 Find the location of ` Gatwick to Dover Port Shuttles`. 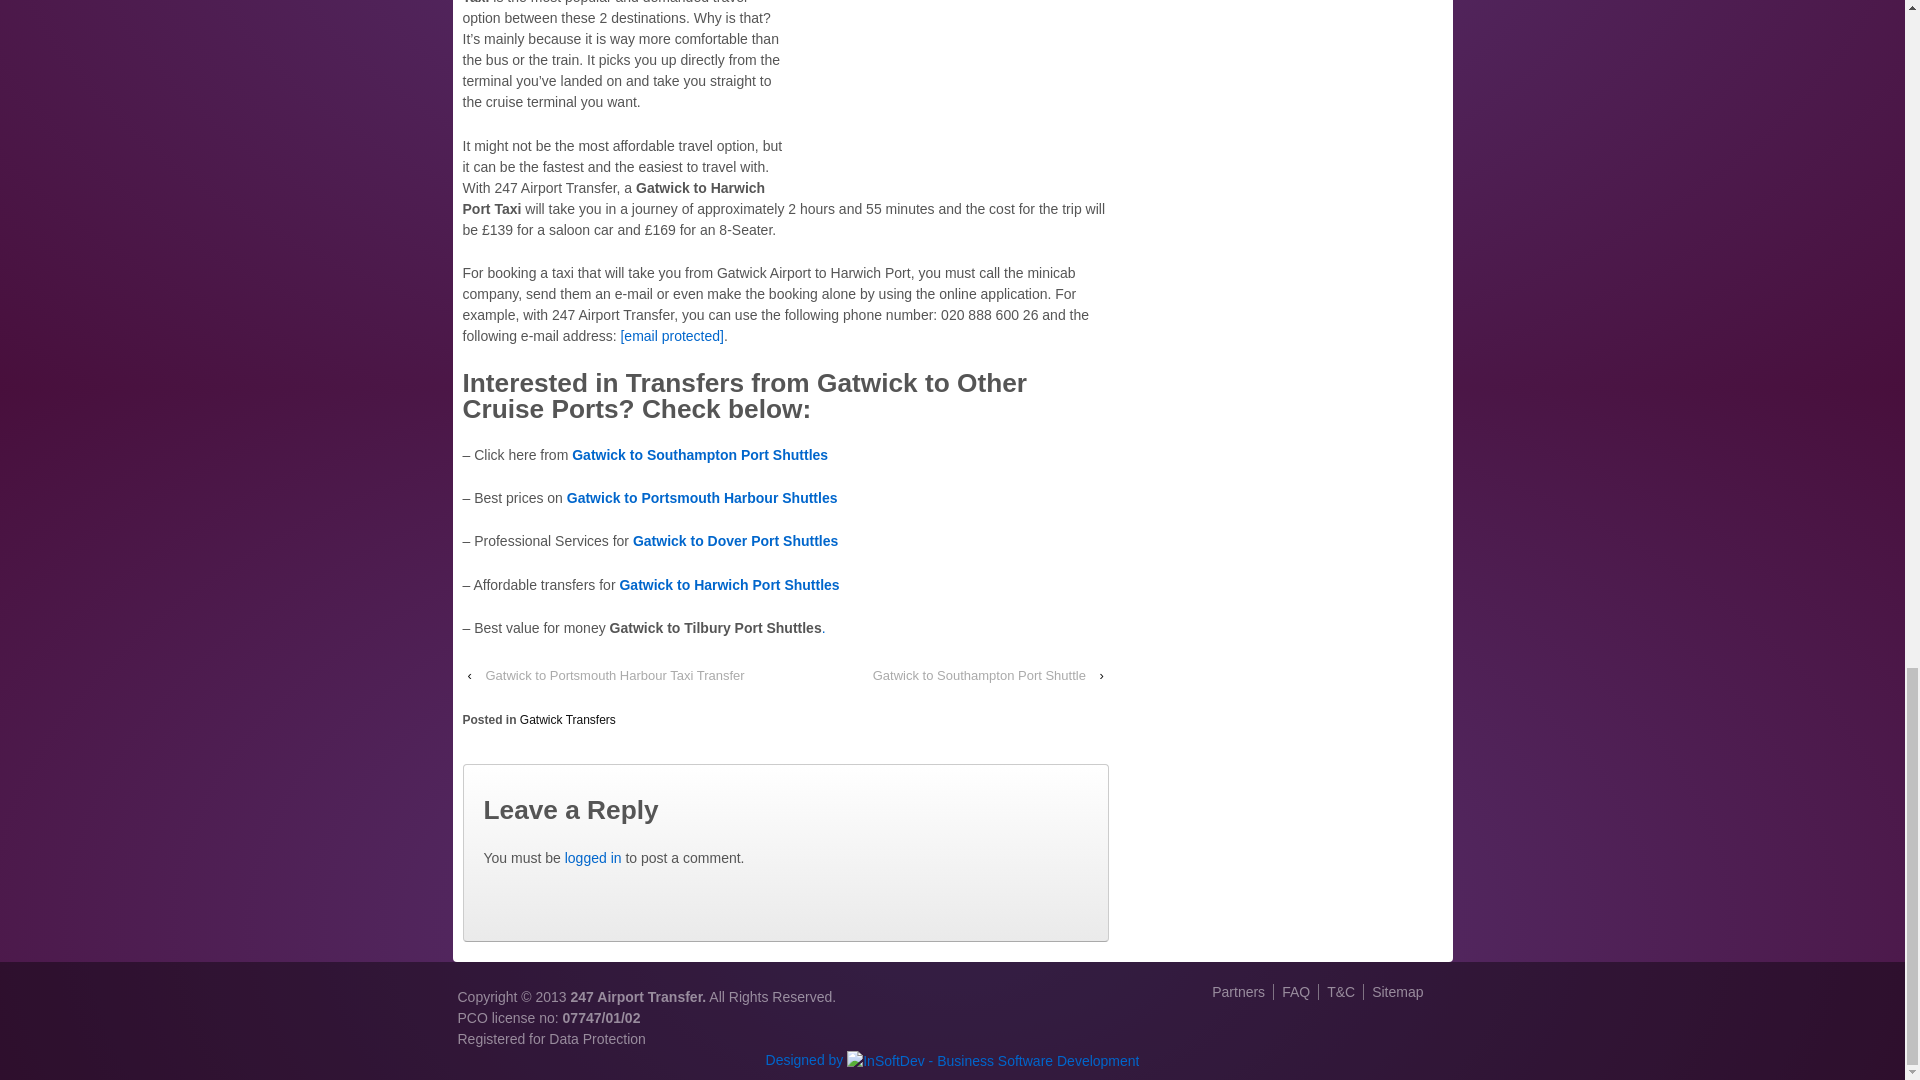

 Gatwick to Dover Port Shuttles is located at coordinates (733, 540).